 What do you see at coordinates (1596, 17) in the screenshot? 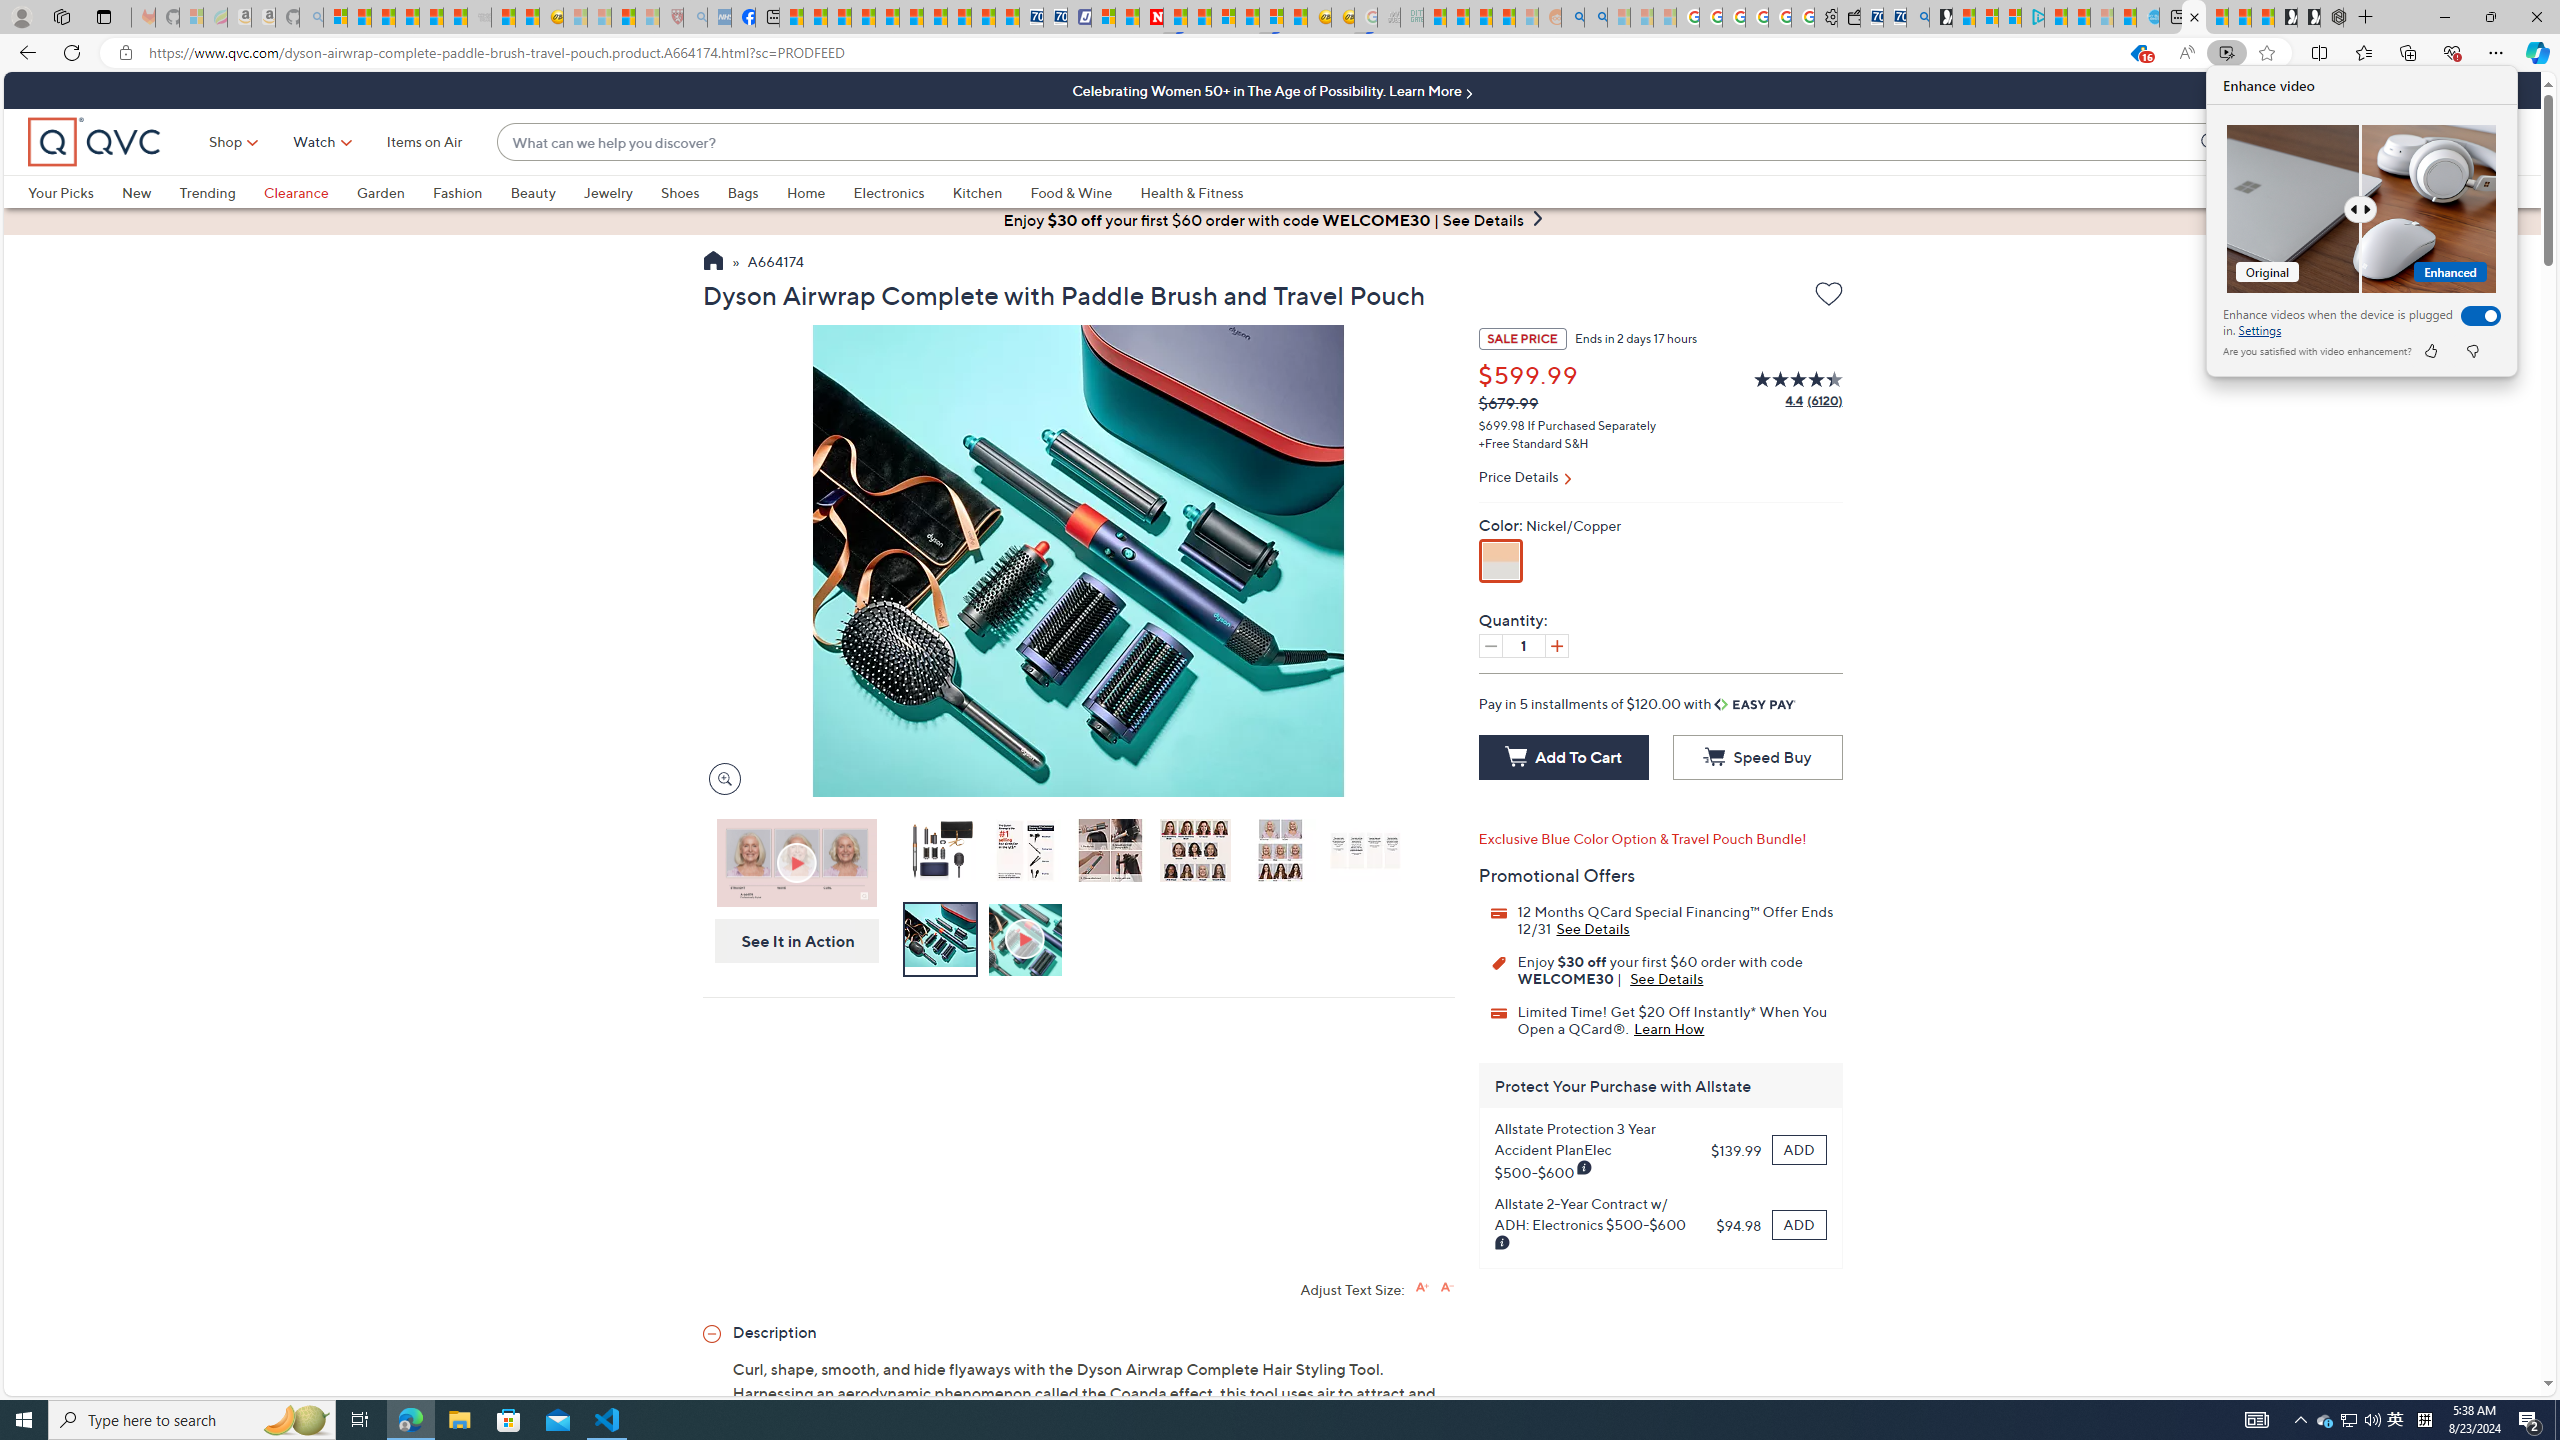
I see `Utah sues federal government - Search` at bounding box center [1596, 17].